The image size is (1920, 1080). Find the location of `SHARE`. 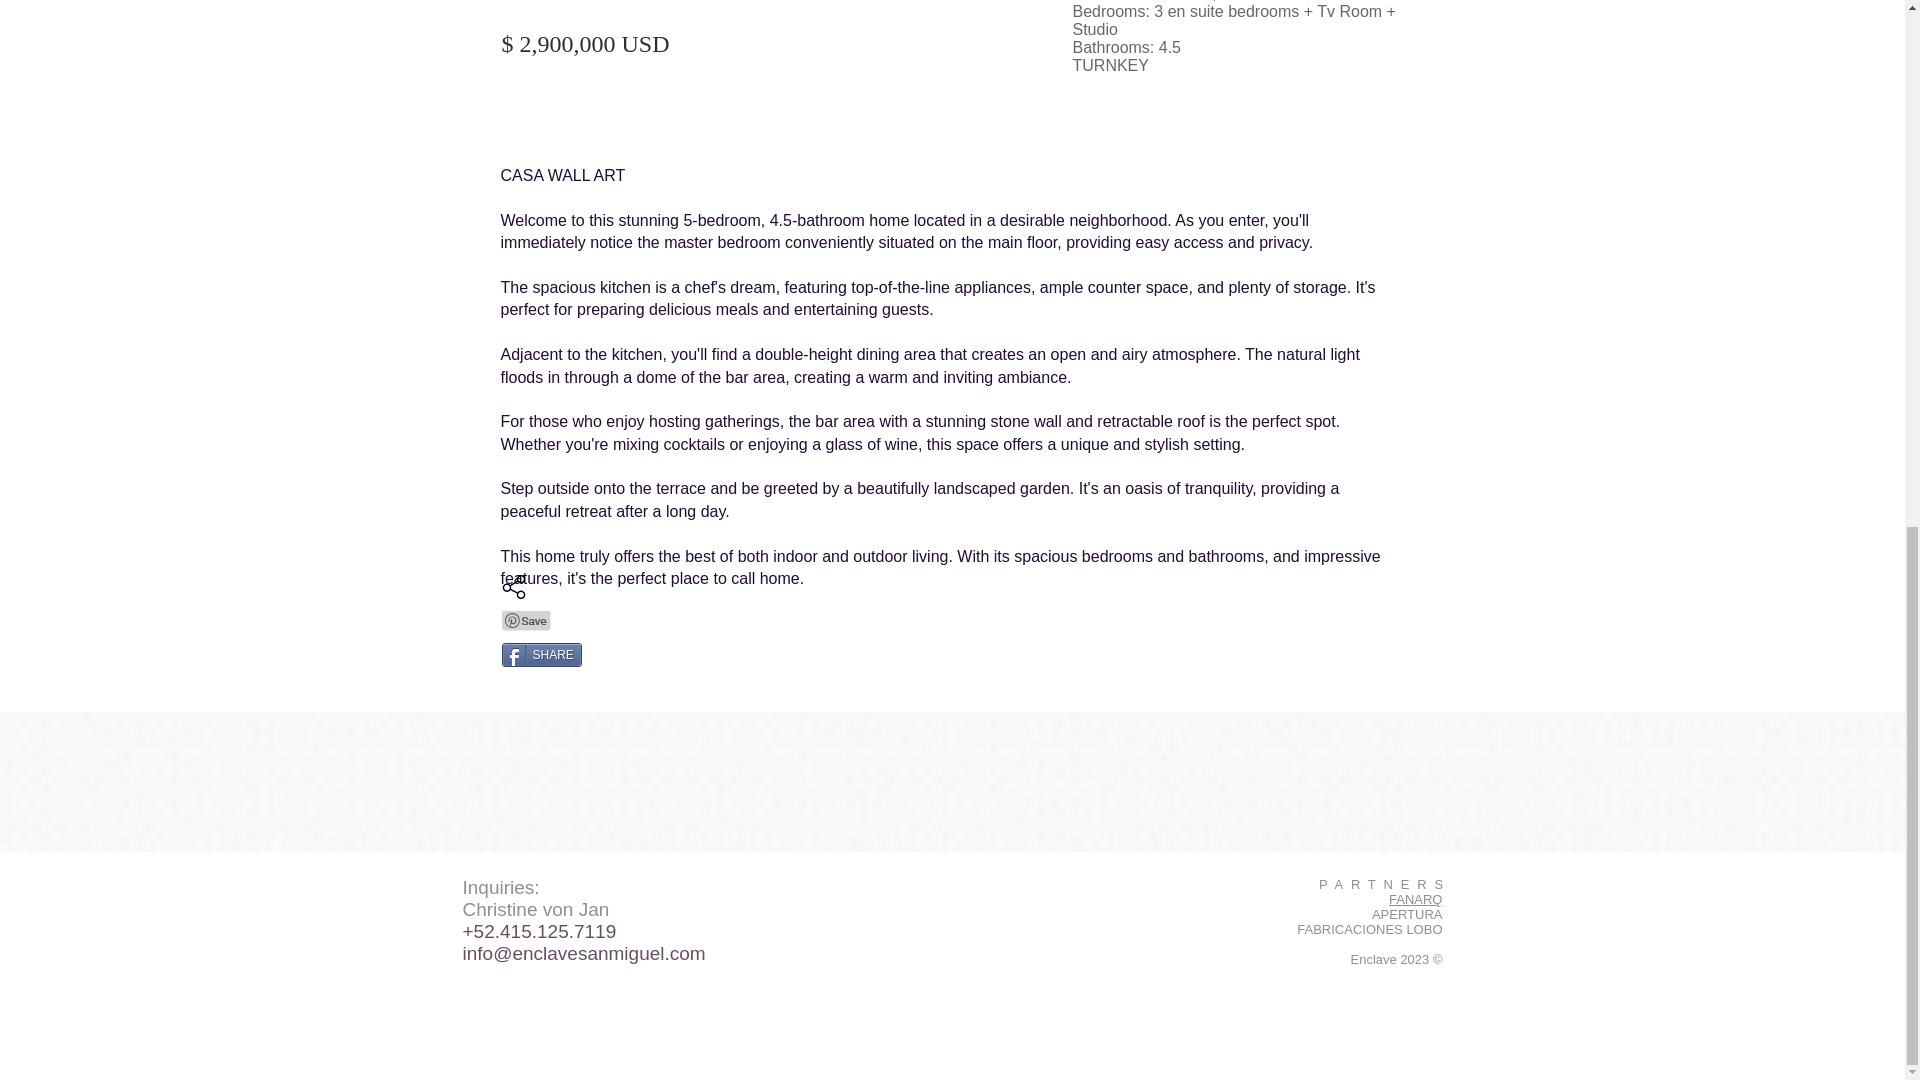

SHARE is located at coordinates (541, 654).